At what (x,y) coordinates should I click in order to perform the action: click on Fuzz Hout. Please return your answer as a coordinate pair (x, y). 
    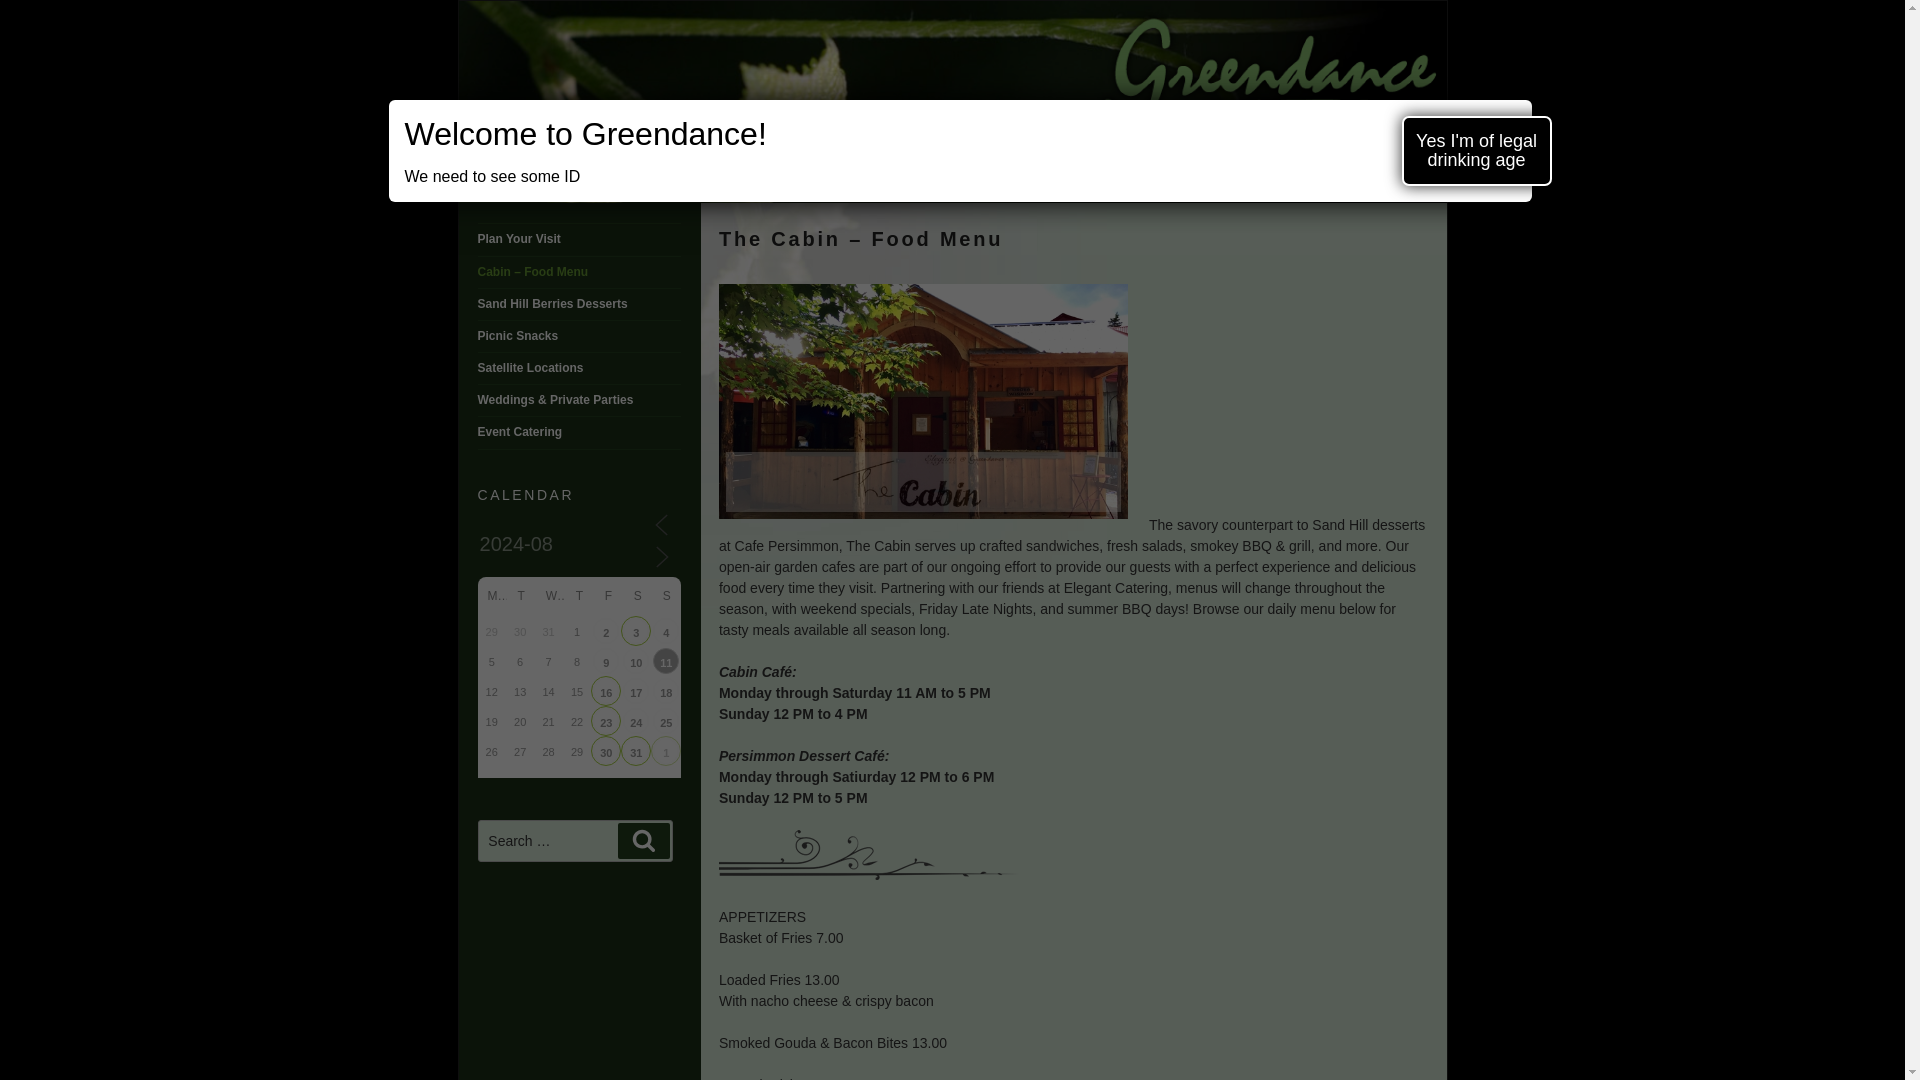
    Looking at the image, I should click on (606, 721).